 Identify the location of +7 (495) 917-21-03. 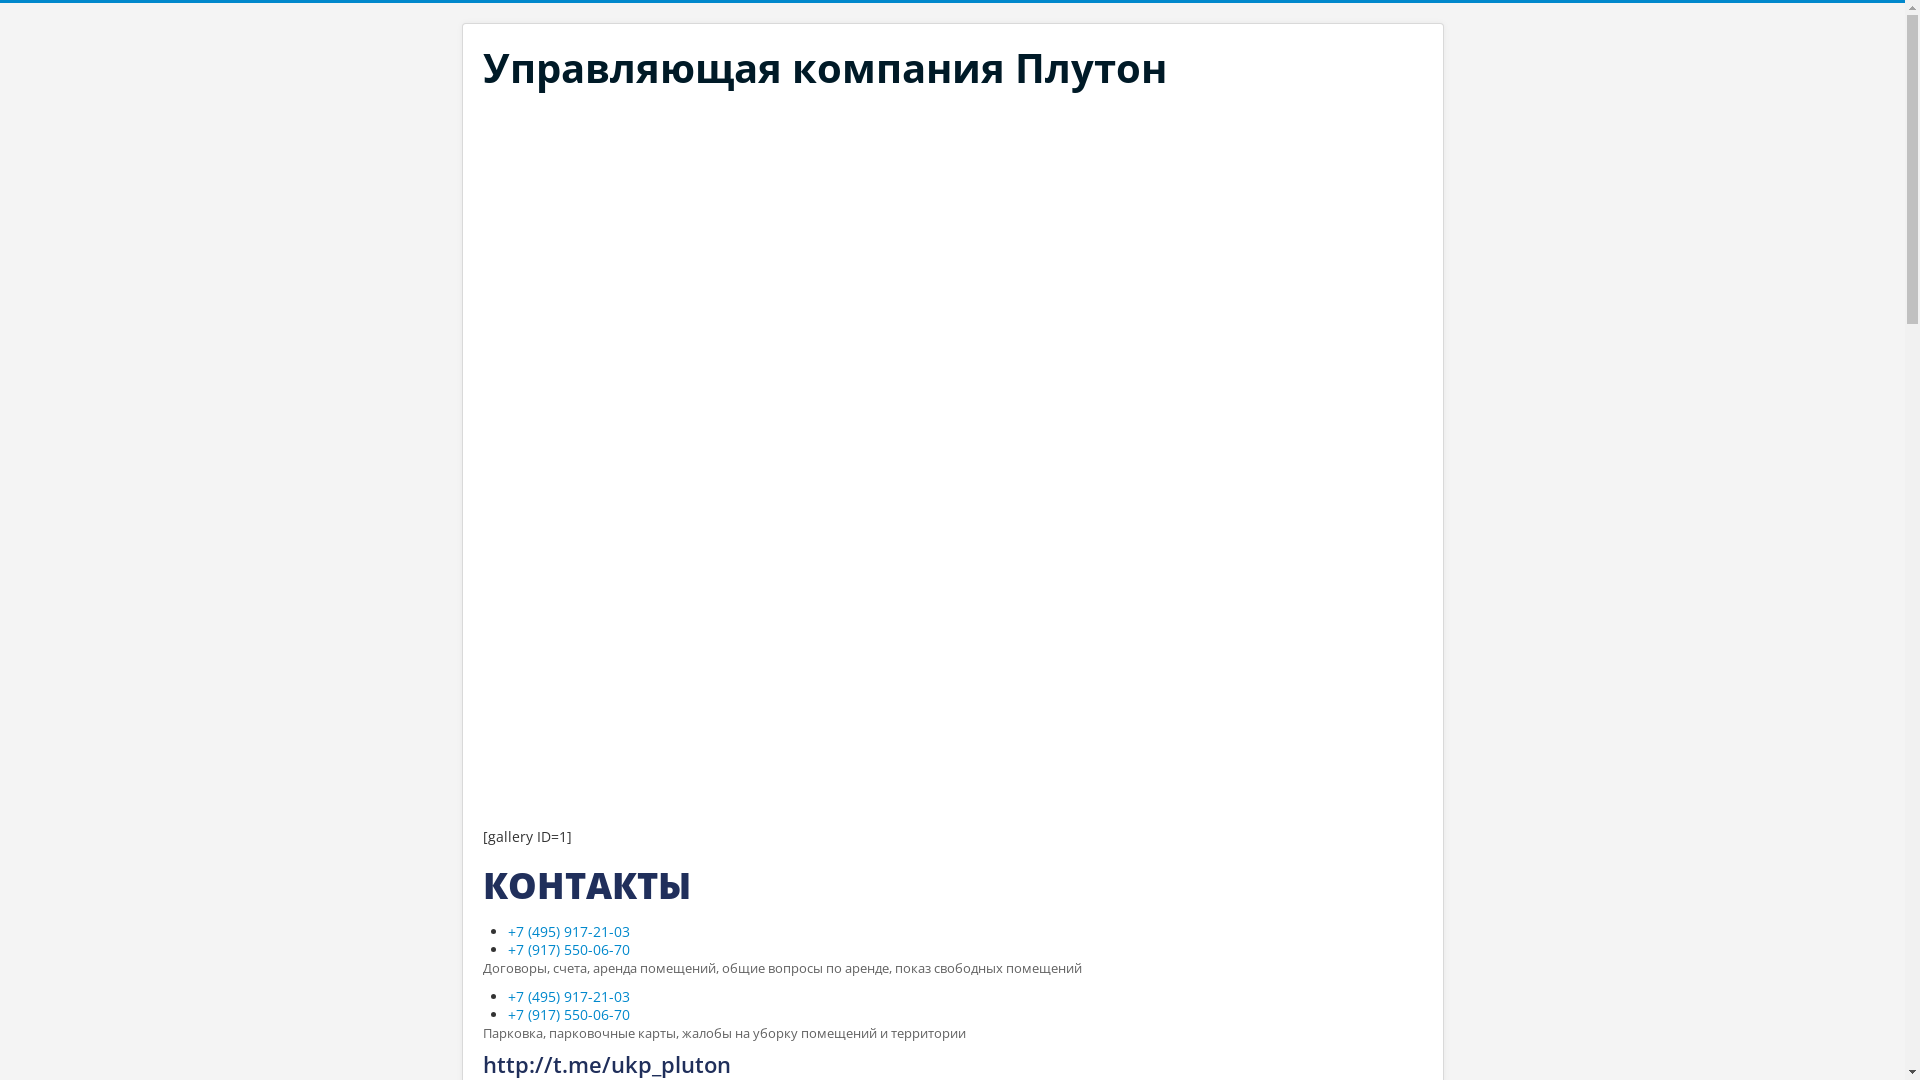
(569, 996).